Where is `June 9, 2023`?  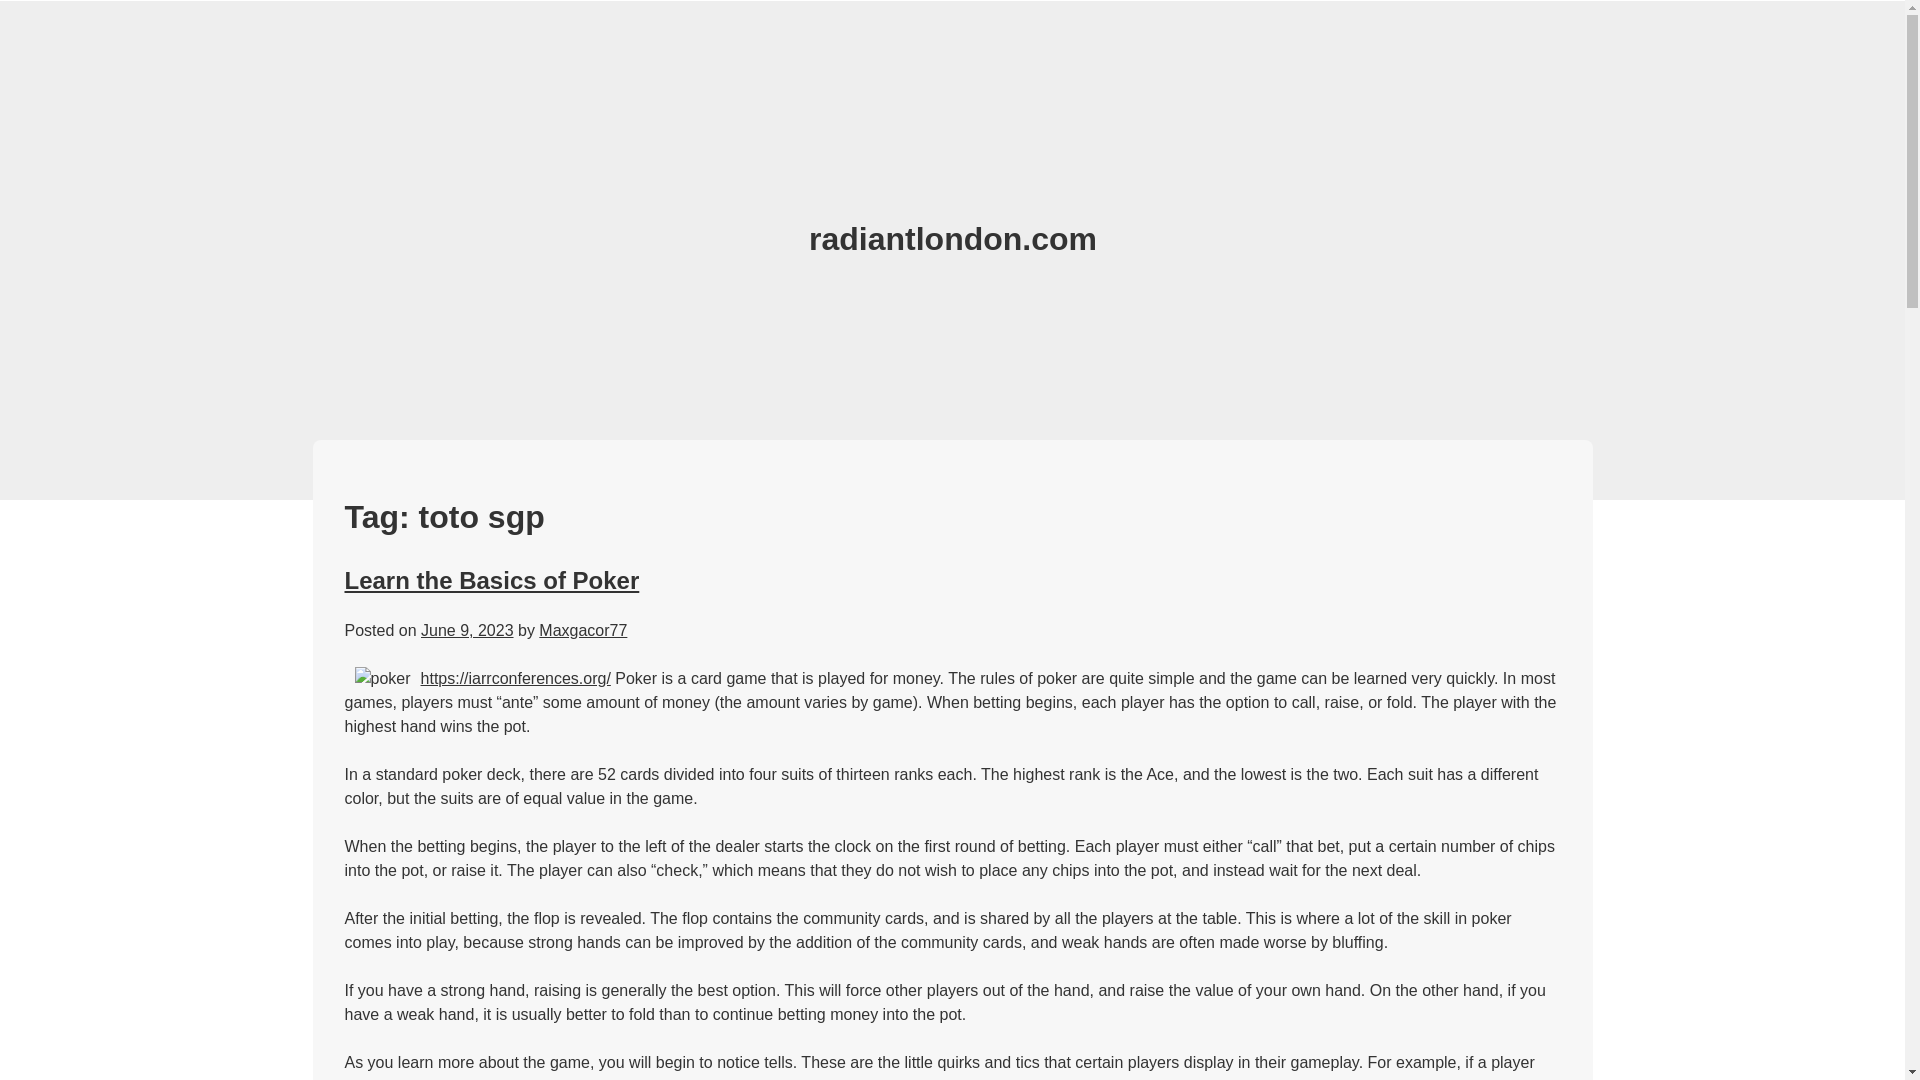 June 9, 2023 is located at coordinates (467, 630).